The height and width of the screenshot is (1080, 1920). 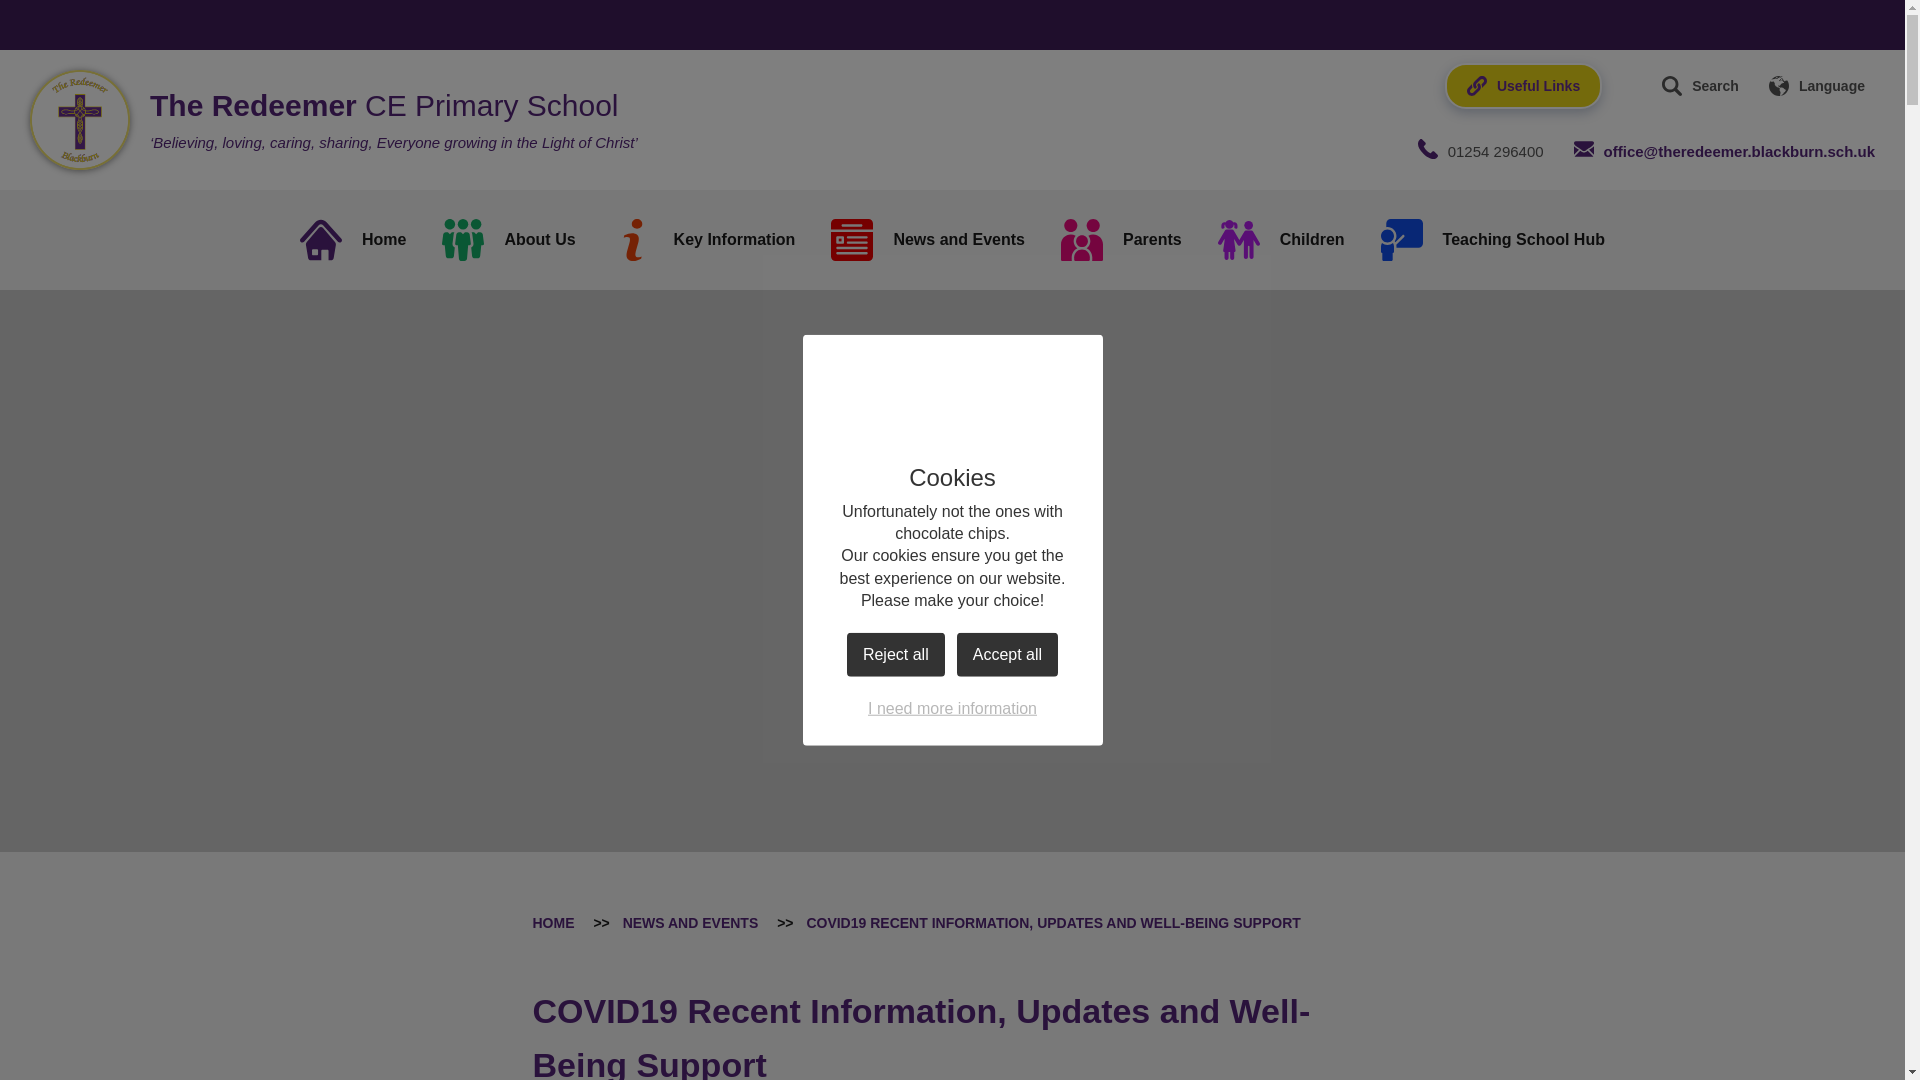 What do you see at coordinates (704, 240) in the screenshot?
I see `Key Information` at bounding box center [704, 240].